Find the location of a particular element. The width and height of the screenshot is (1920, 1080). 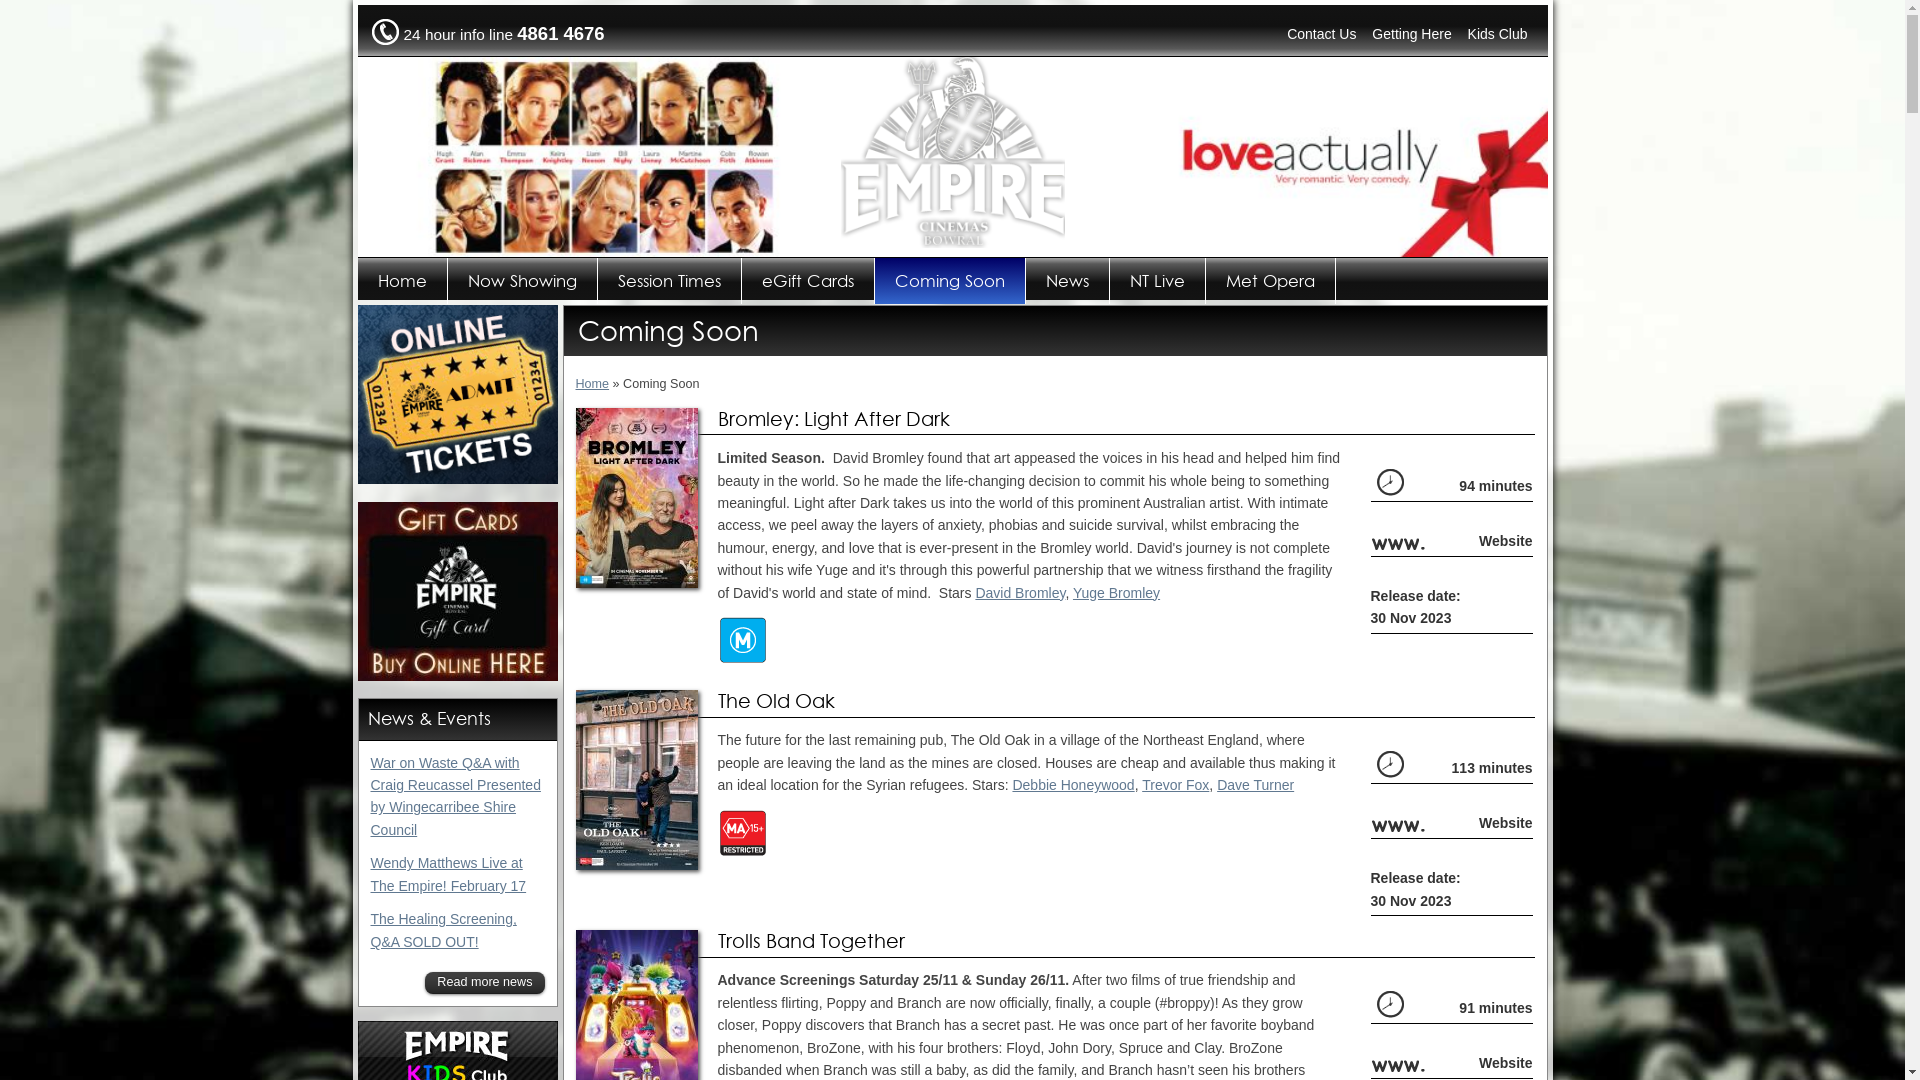

Recommended for mature audiences is located at coordinates (743, 640).